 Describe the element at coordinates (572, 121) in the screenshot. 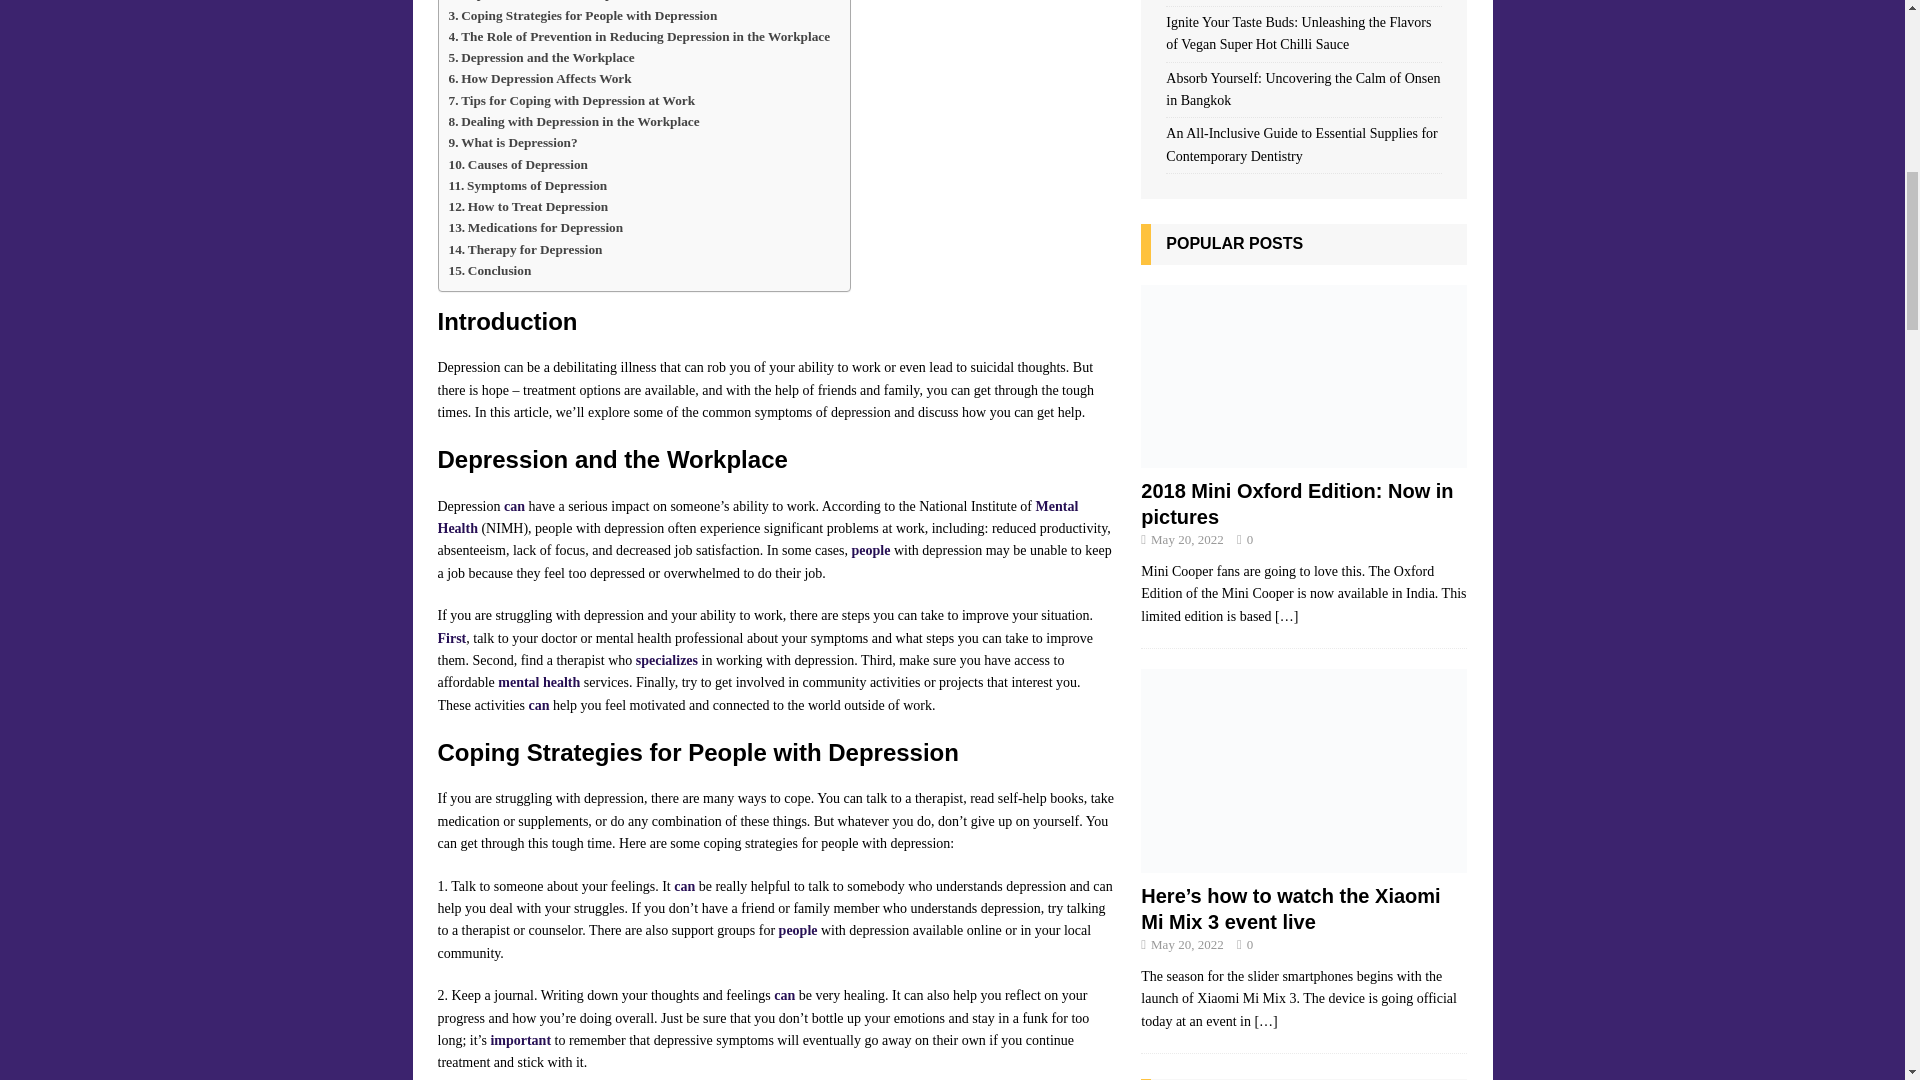

I see `Dealing with Depression in the Workplace` at that location.